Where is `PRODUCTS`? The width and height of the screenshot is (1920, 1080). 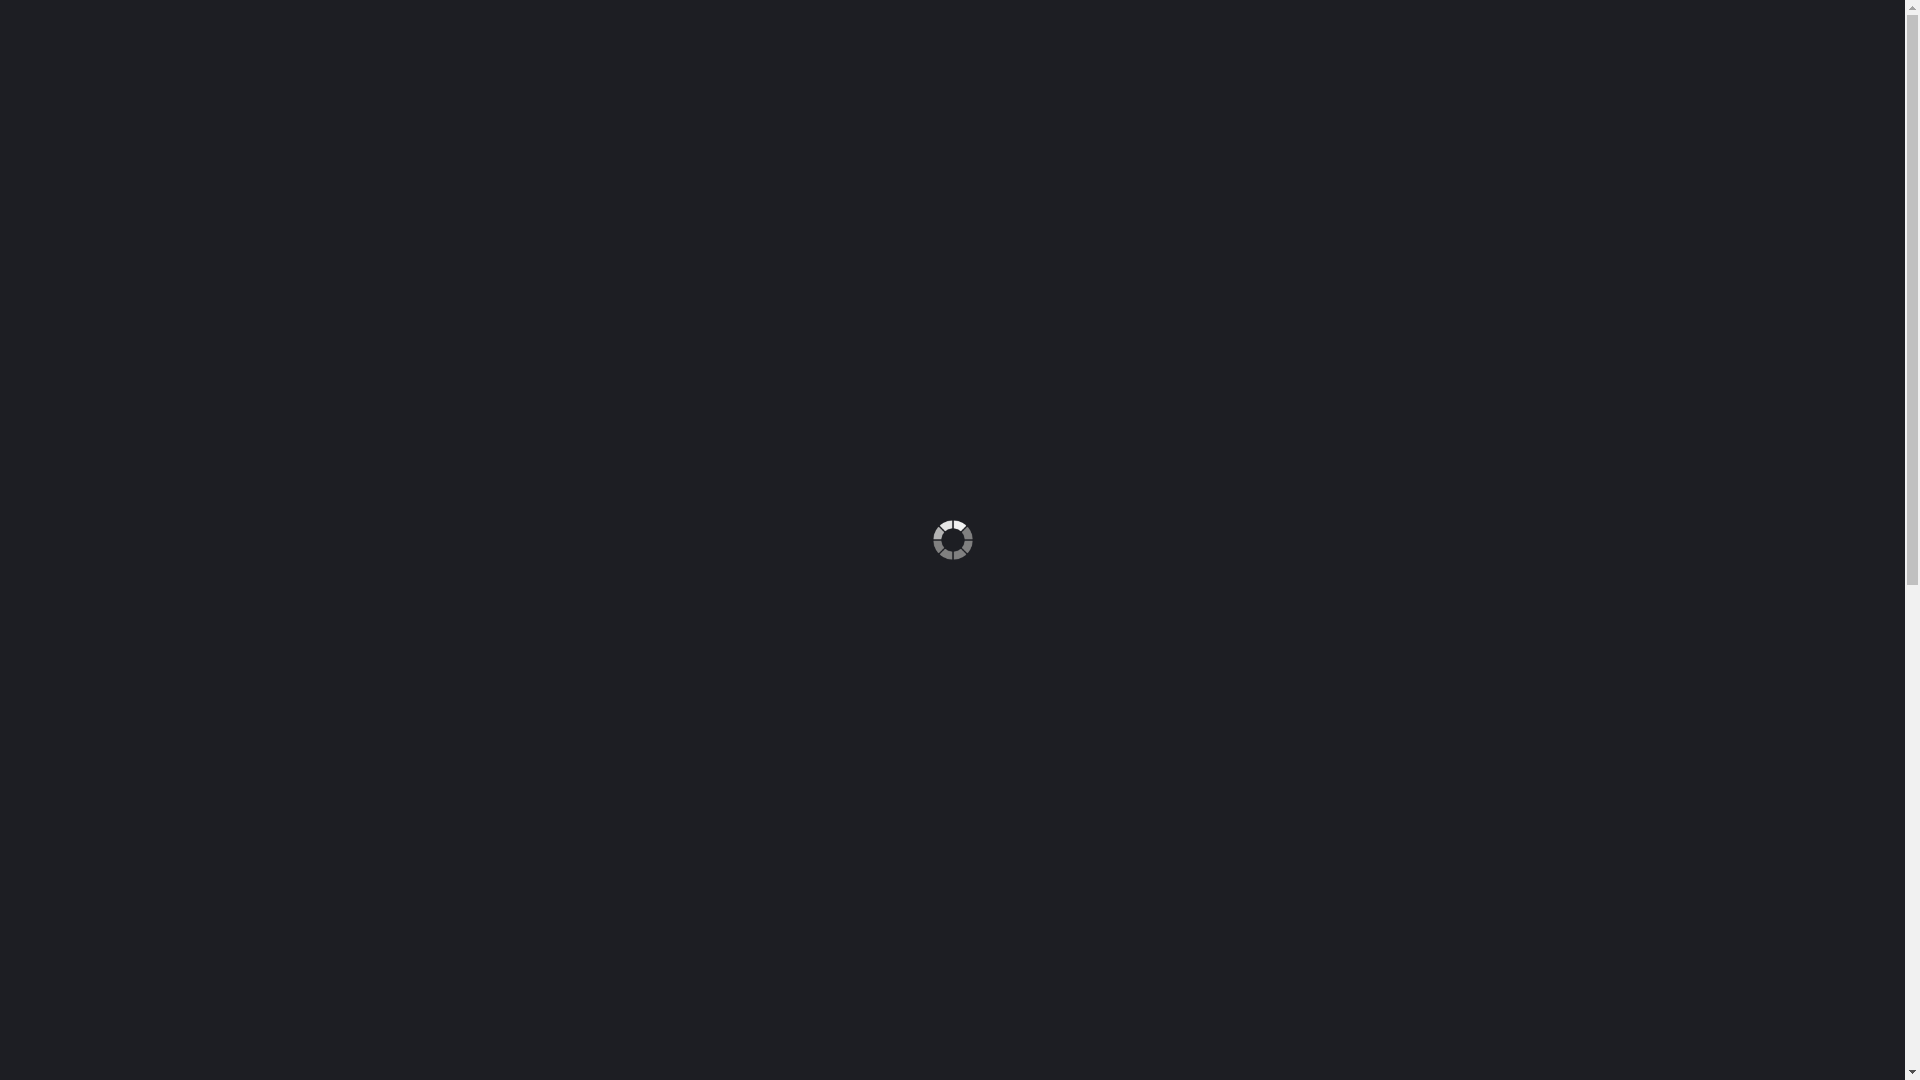 PRODUCTS is located at coordinates (808, 66).